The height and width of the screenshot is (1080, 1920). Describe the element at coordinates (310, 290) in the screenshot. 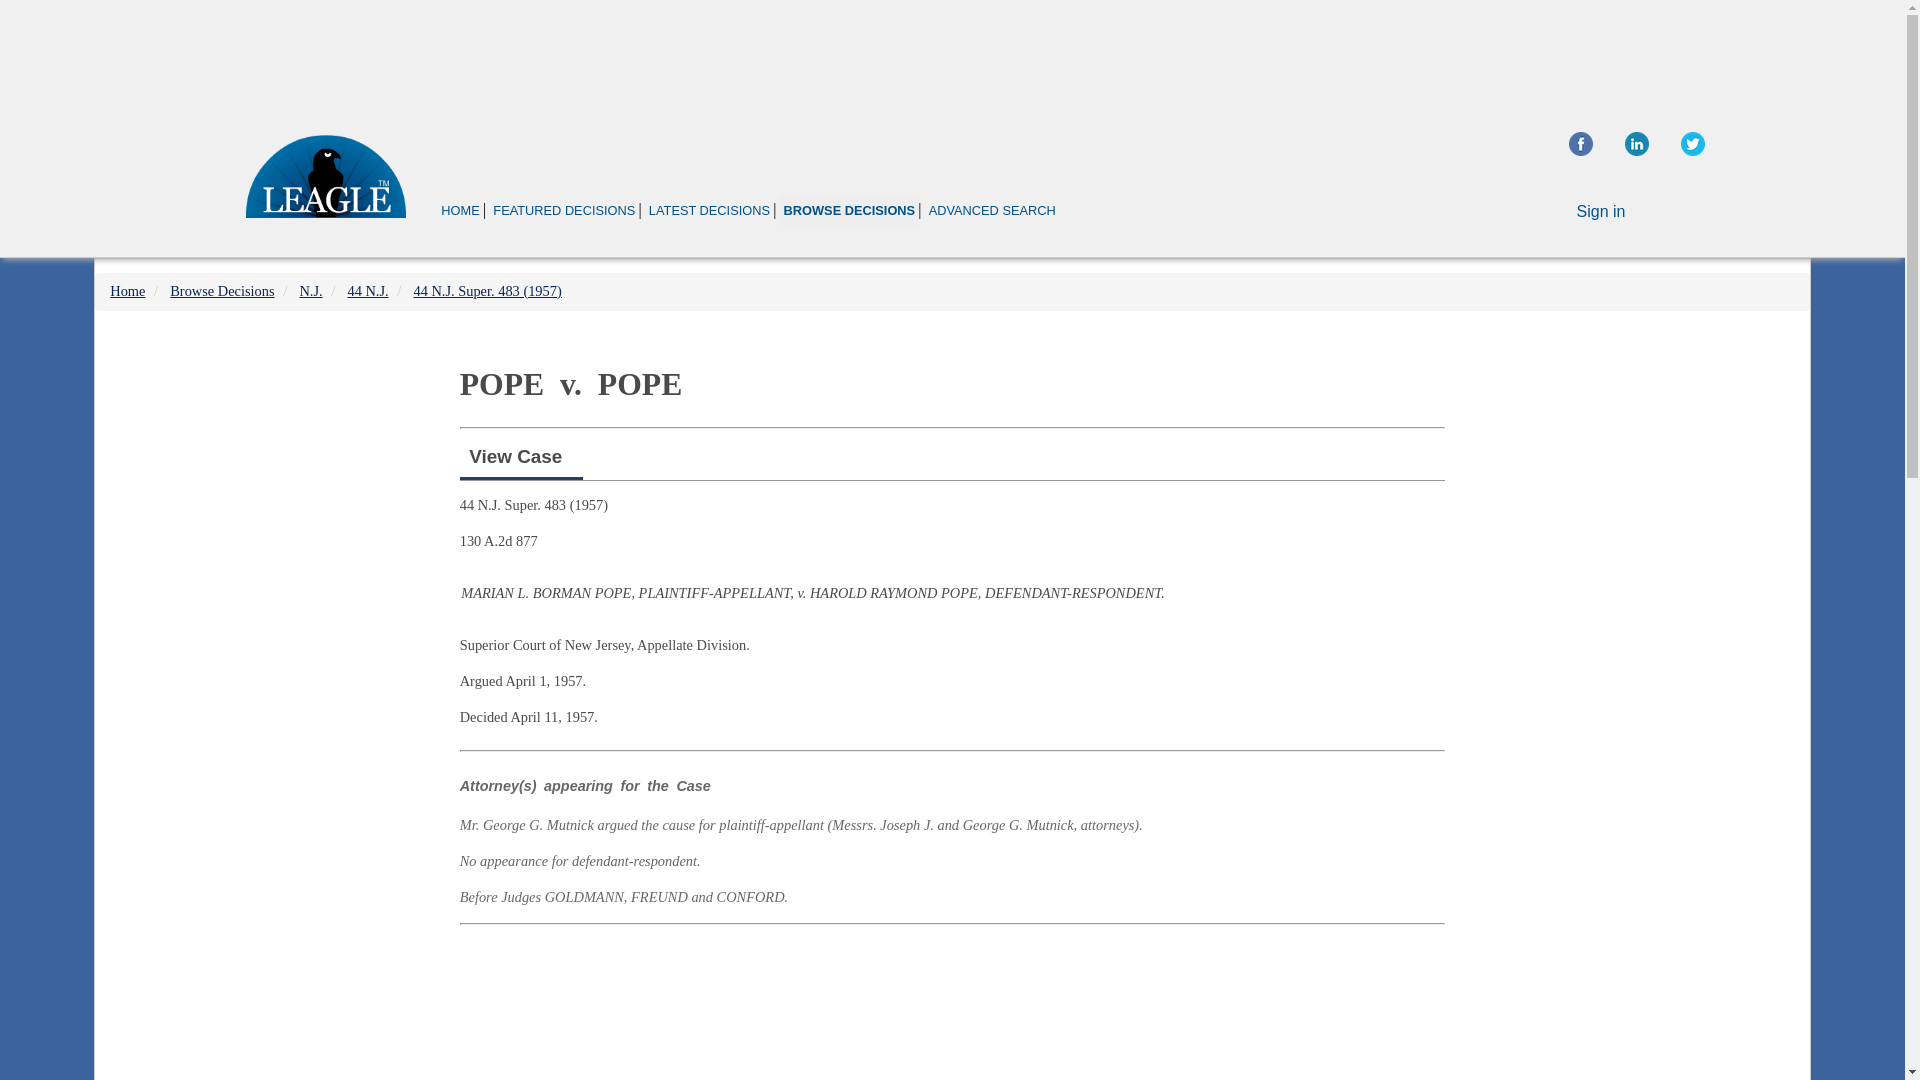

I see `N.J.` at that location.